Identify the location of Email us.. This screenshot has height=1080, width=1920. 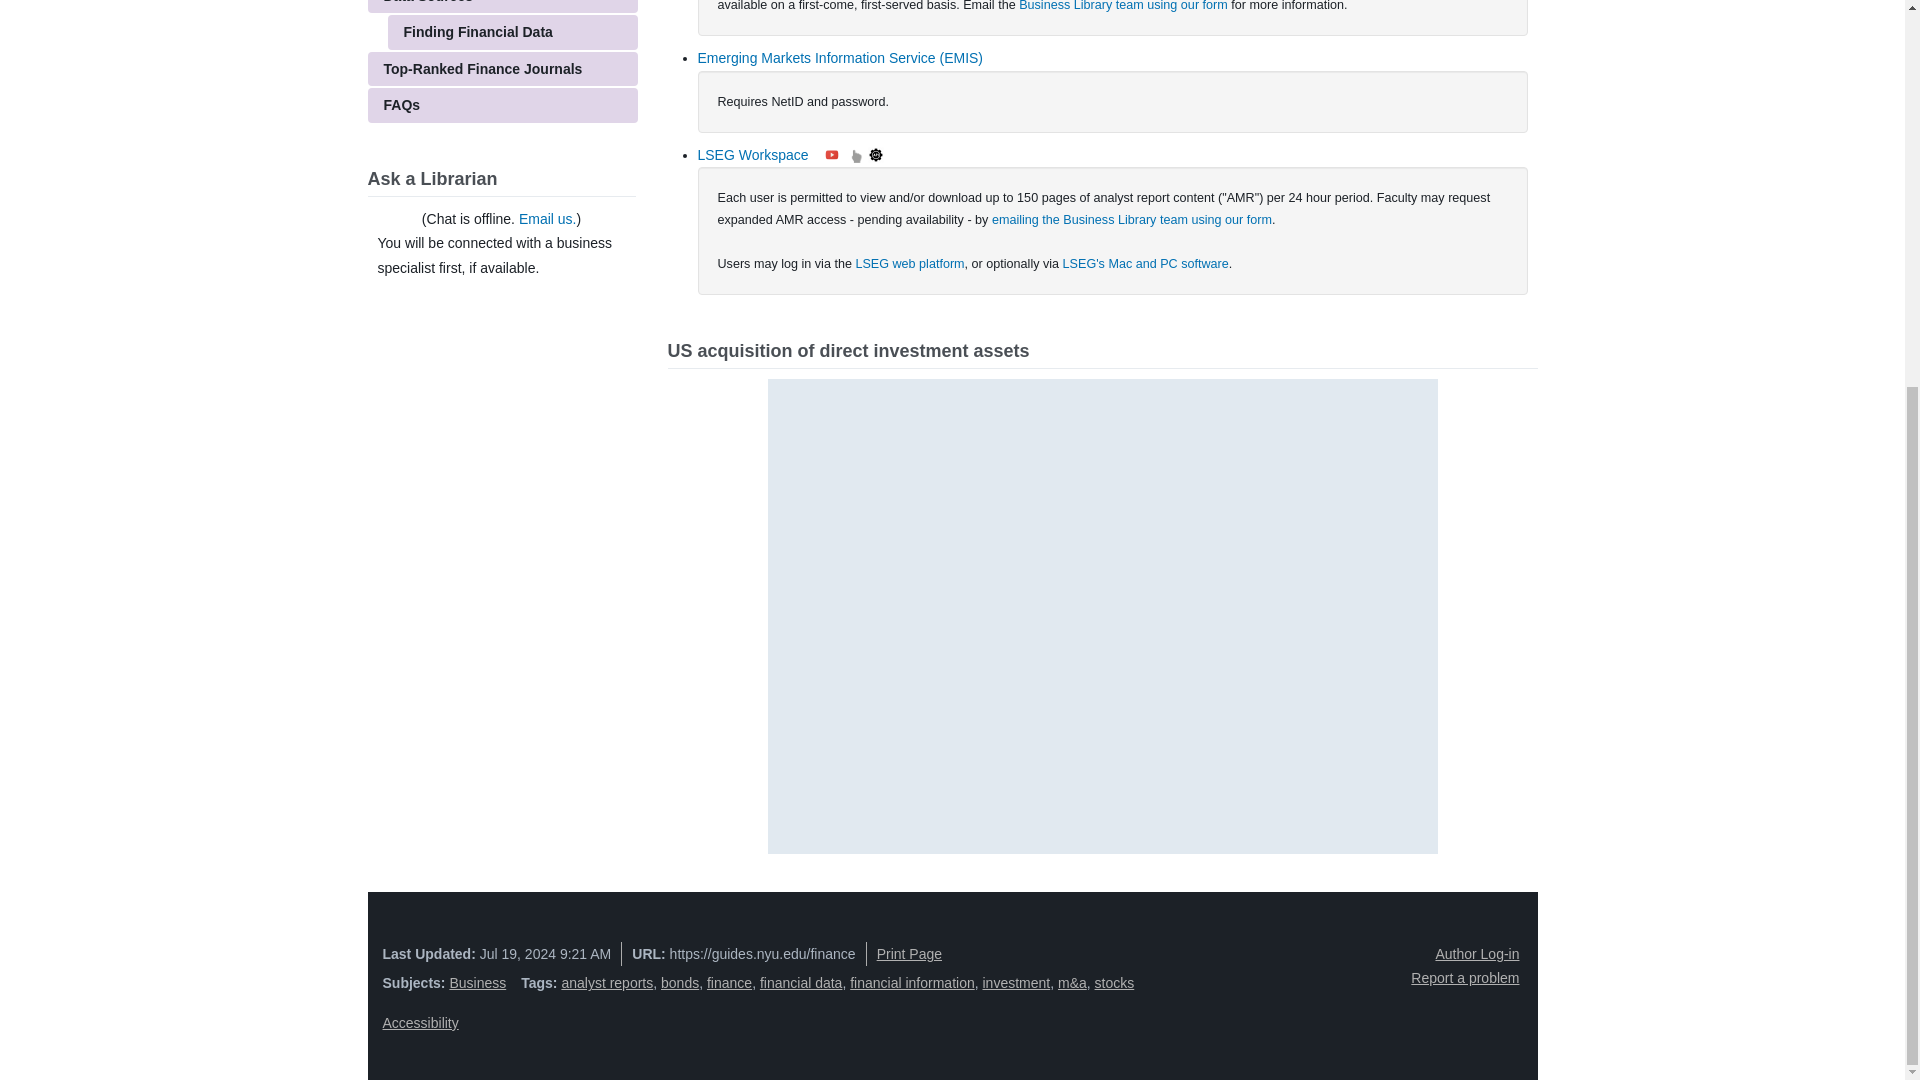
(548, 218).